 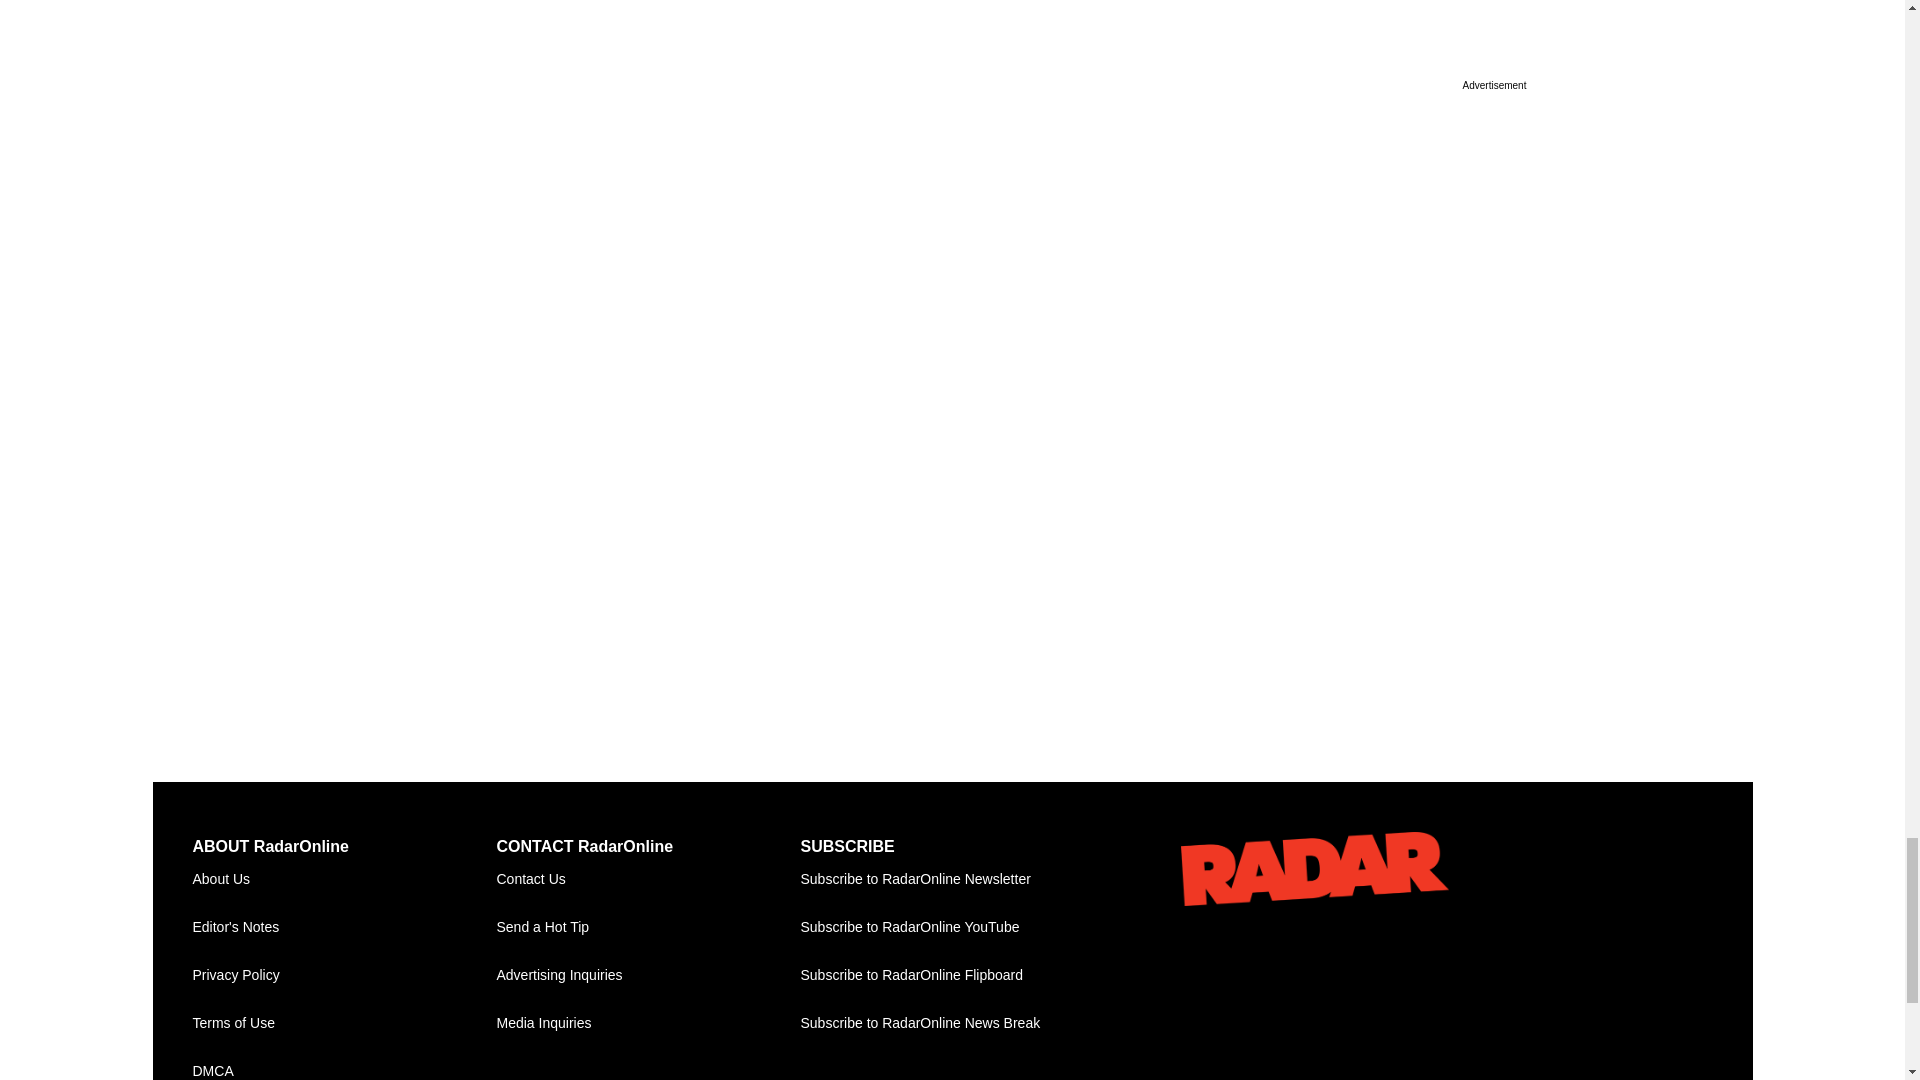 I want to click on Advertising Inquiries, so click(x=648, y=976).